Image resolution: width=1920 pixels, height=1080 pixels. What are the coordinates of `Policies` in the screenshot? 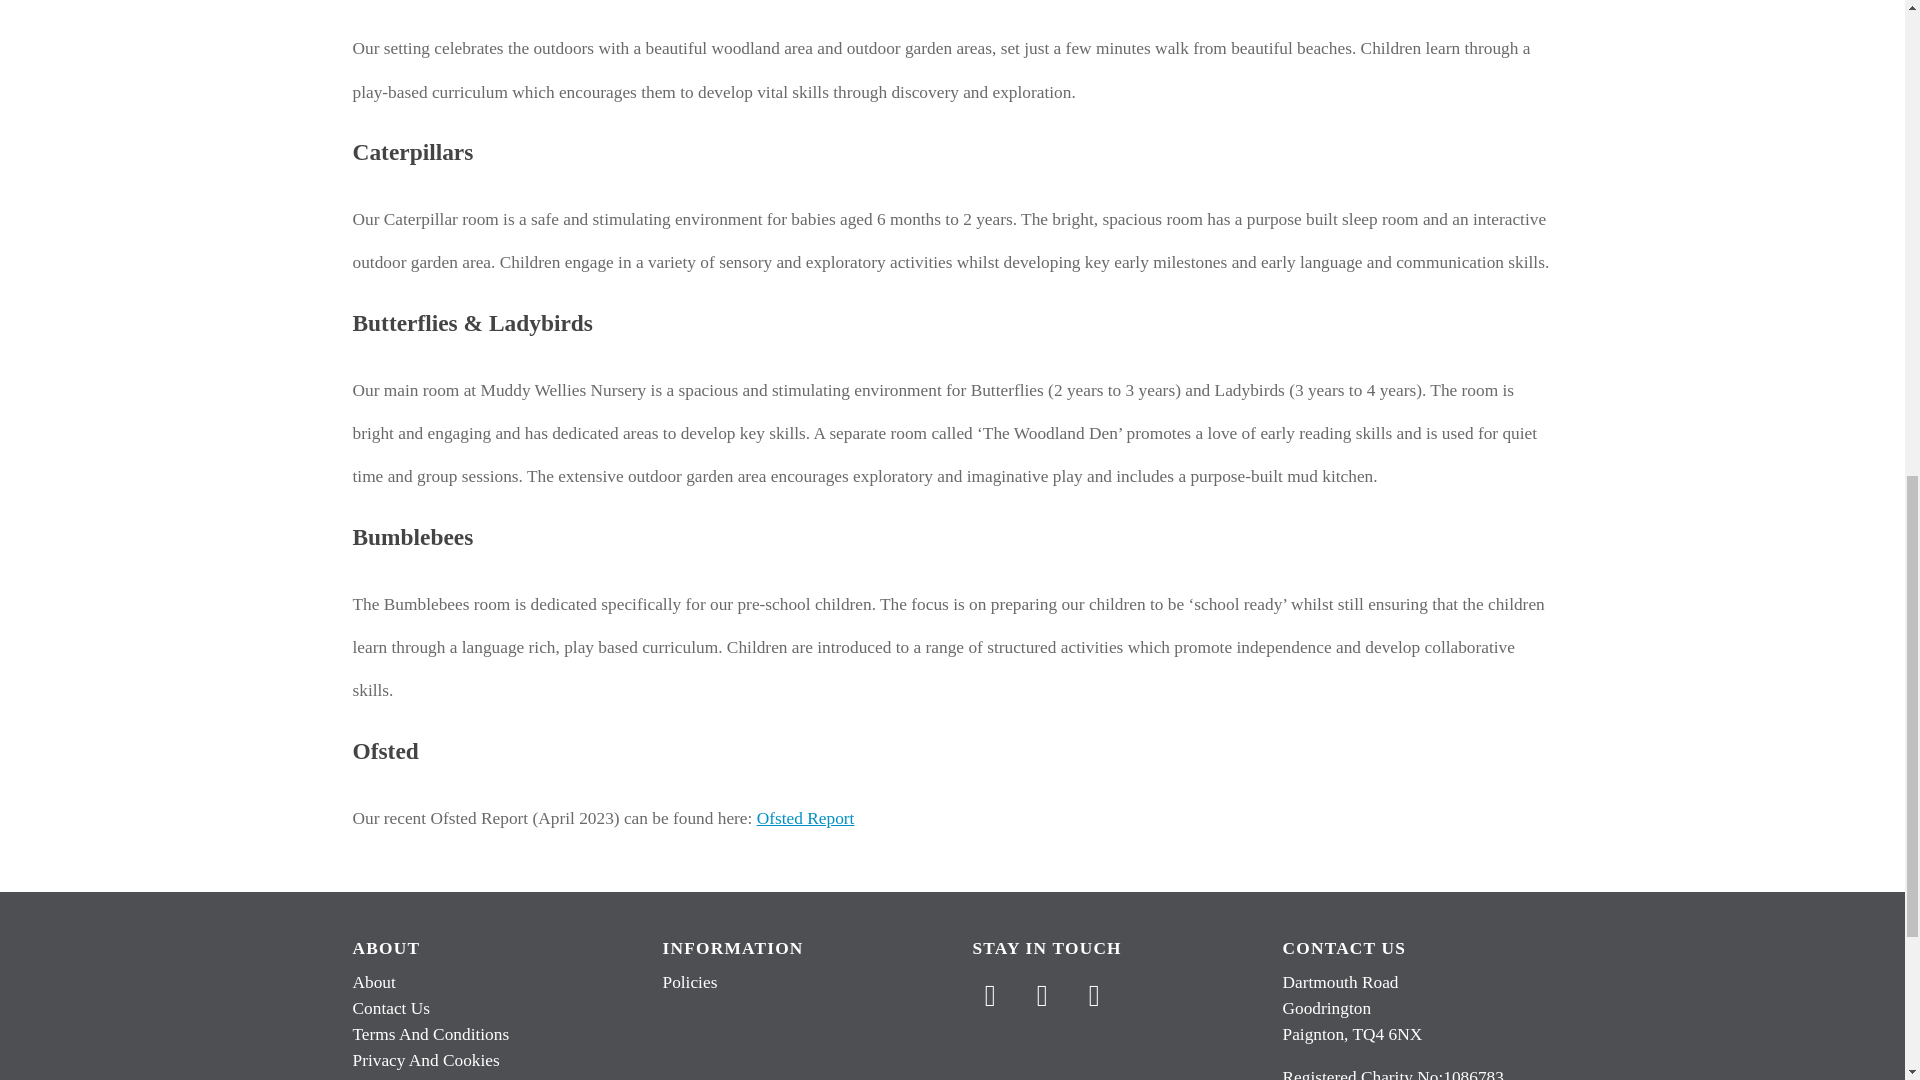 It's located at (689, 982).